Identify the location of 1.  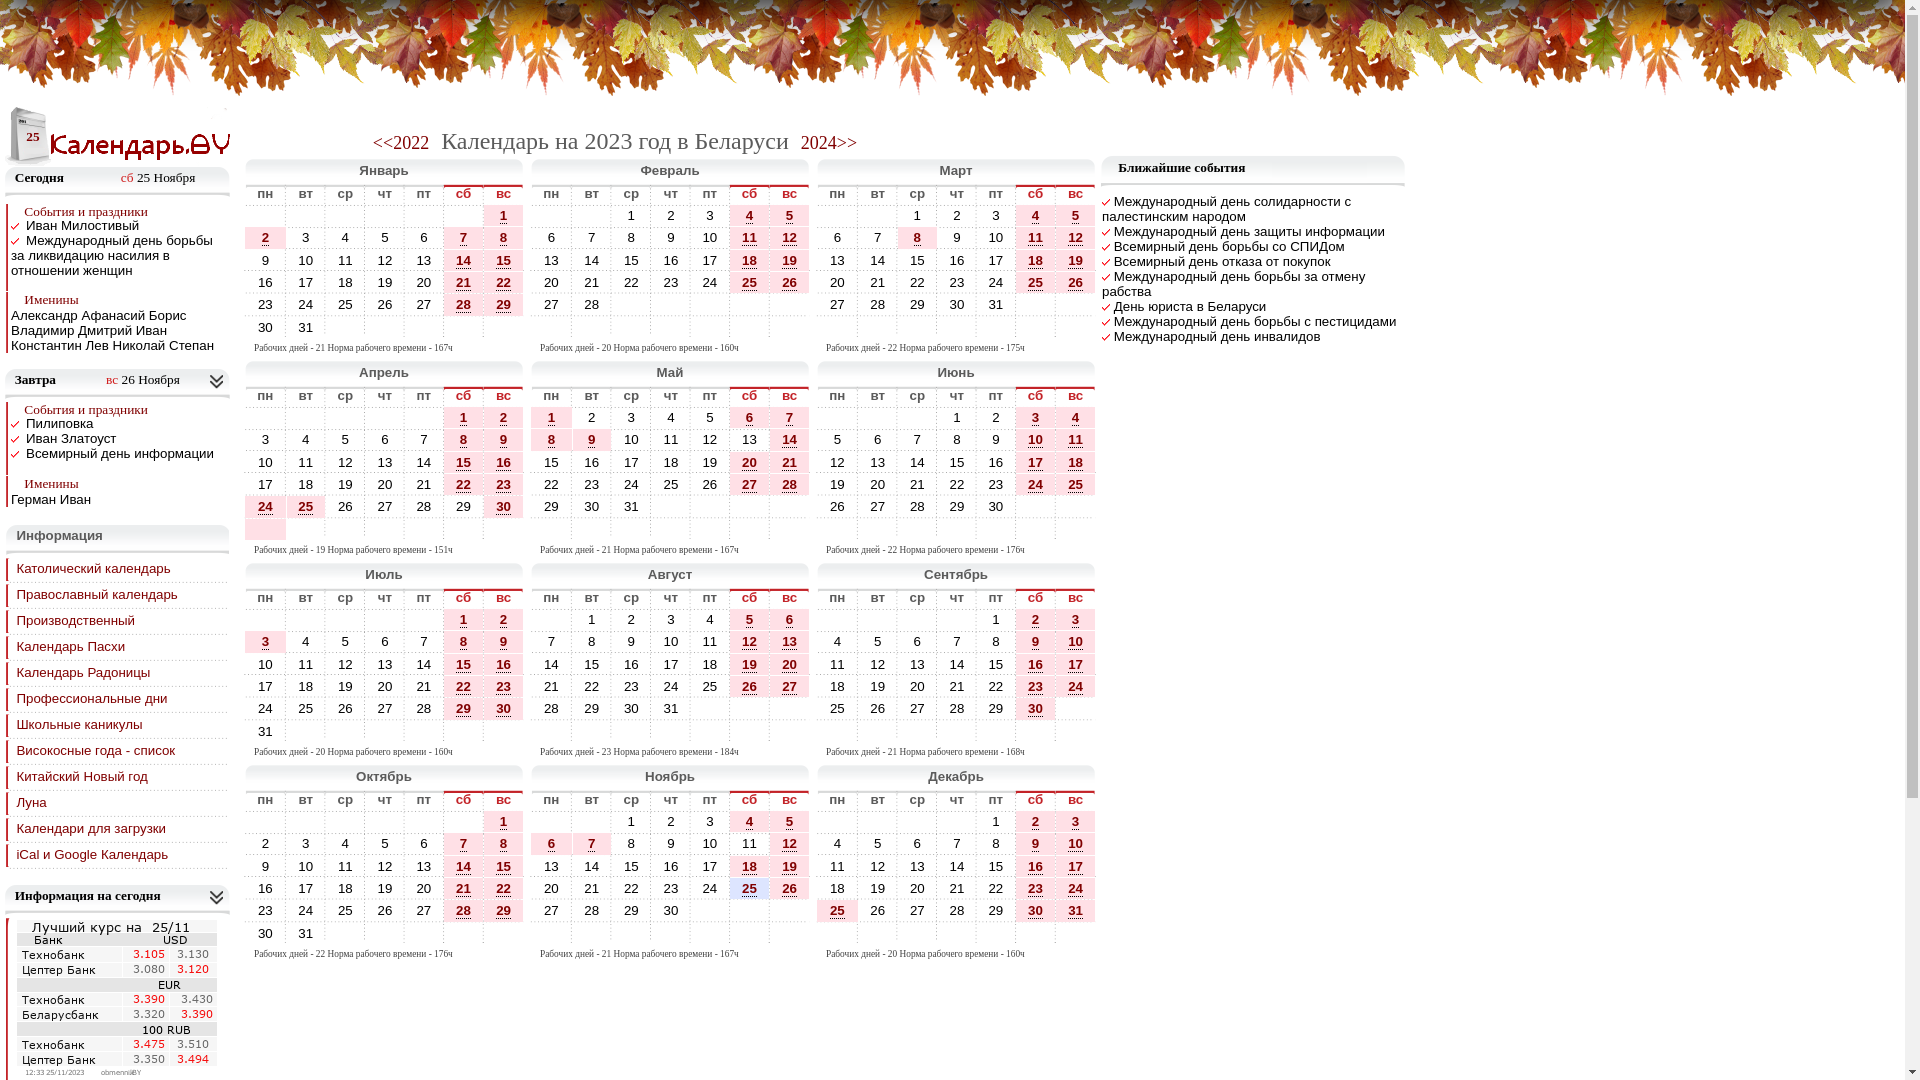
(632, 822).